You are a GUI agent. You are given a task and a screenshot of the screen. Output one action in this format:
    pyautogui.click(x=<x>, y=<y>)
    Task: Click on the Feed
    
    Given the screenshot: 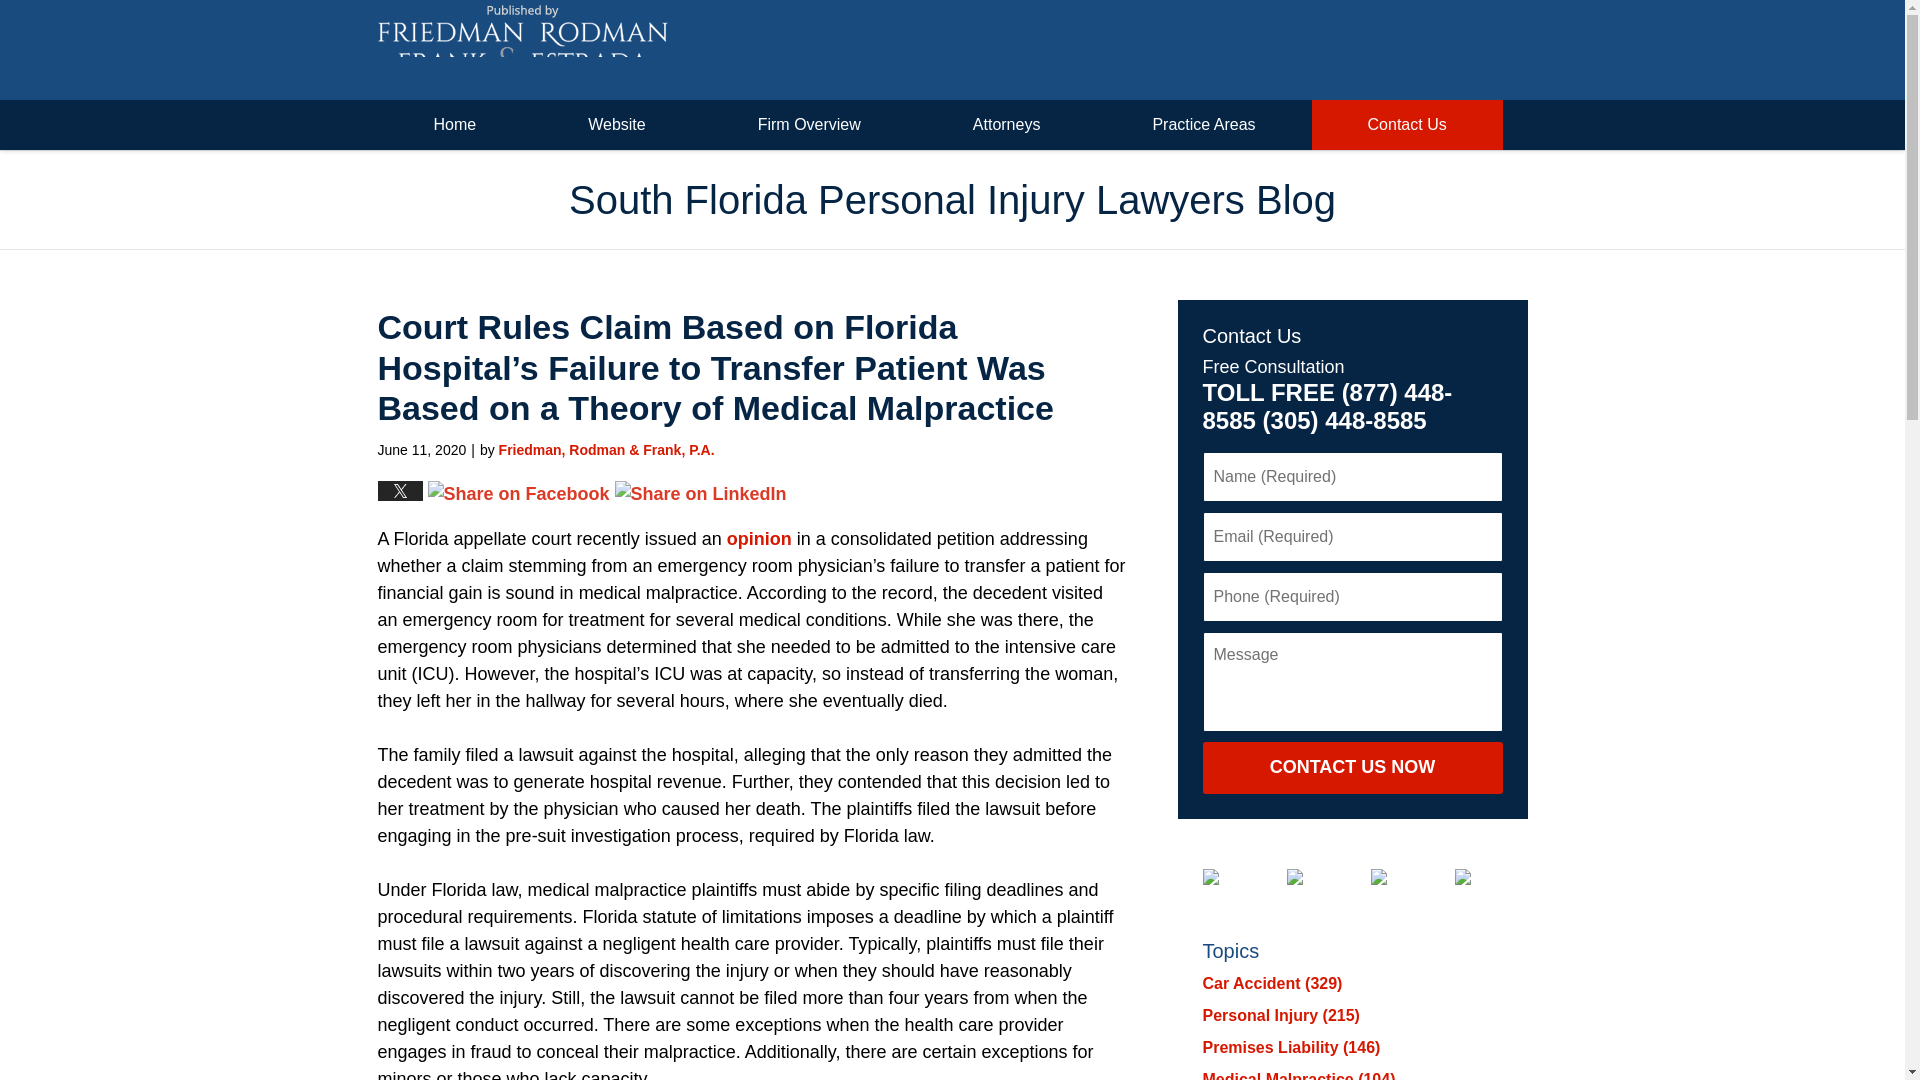 What is the action you would take?
    pyautogui.click(x=1477, y=876)
    